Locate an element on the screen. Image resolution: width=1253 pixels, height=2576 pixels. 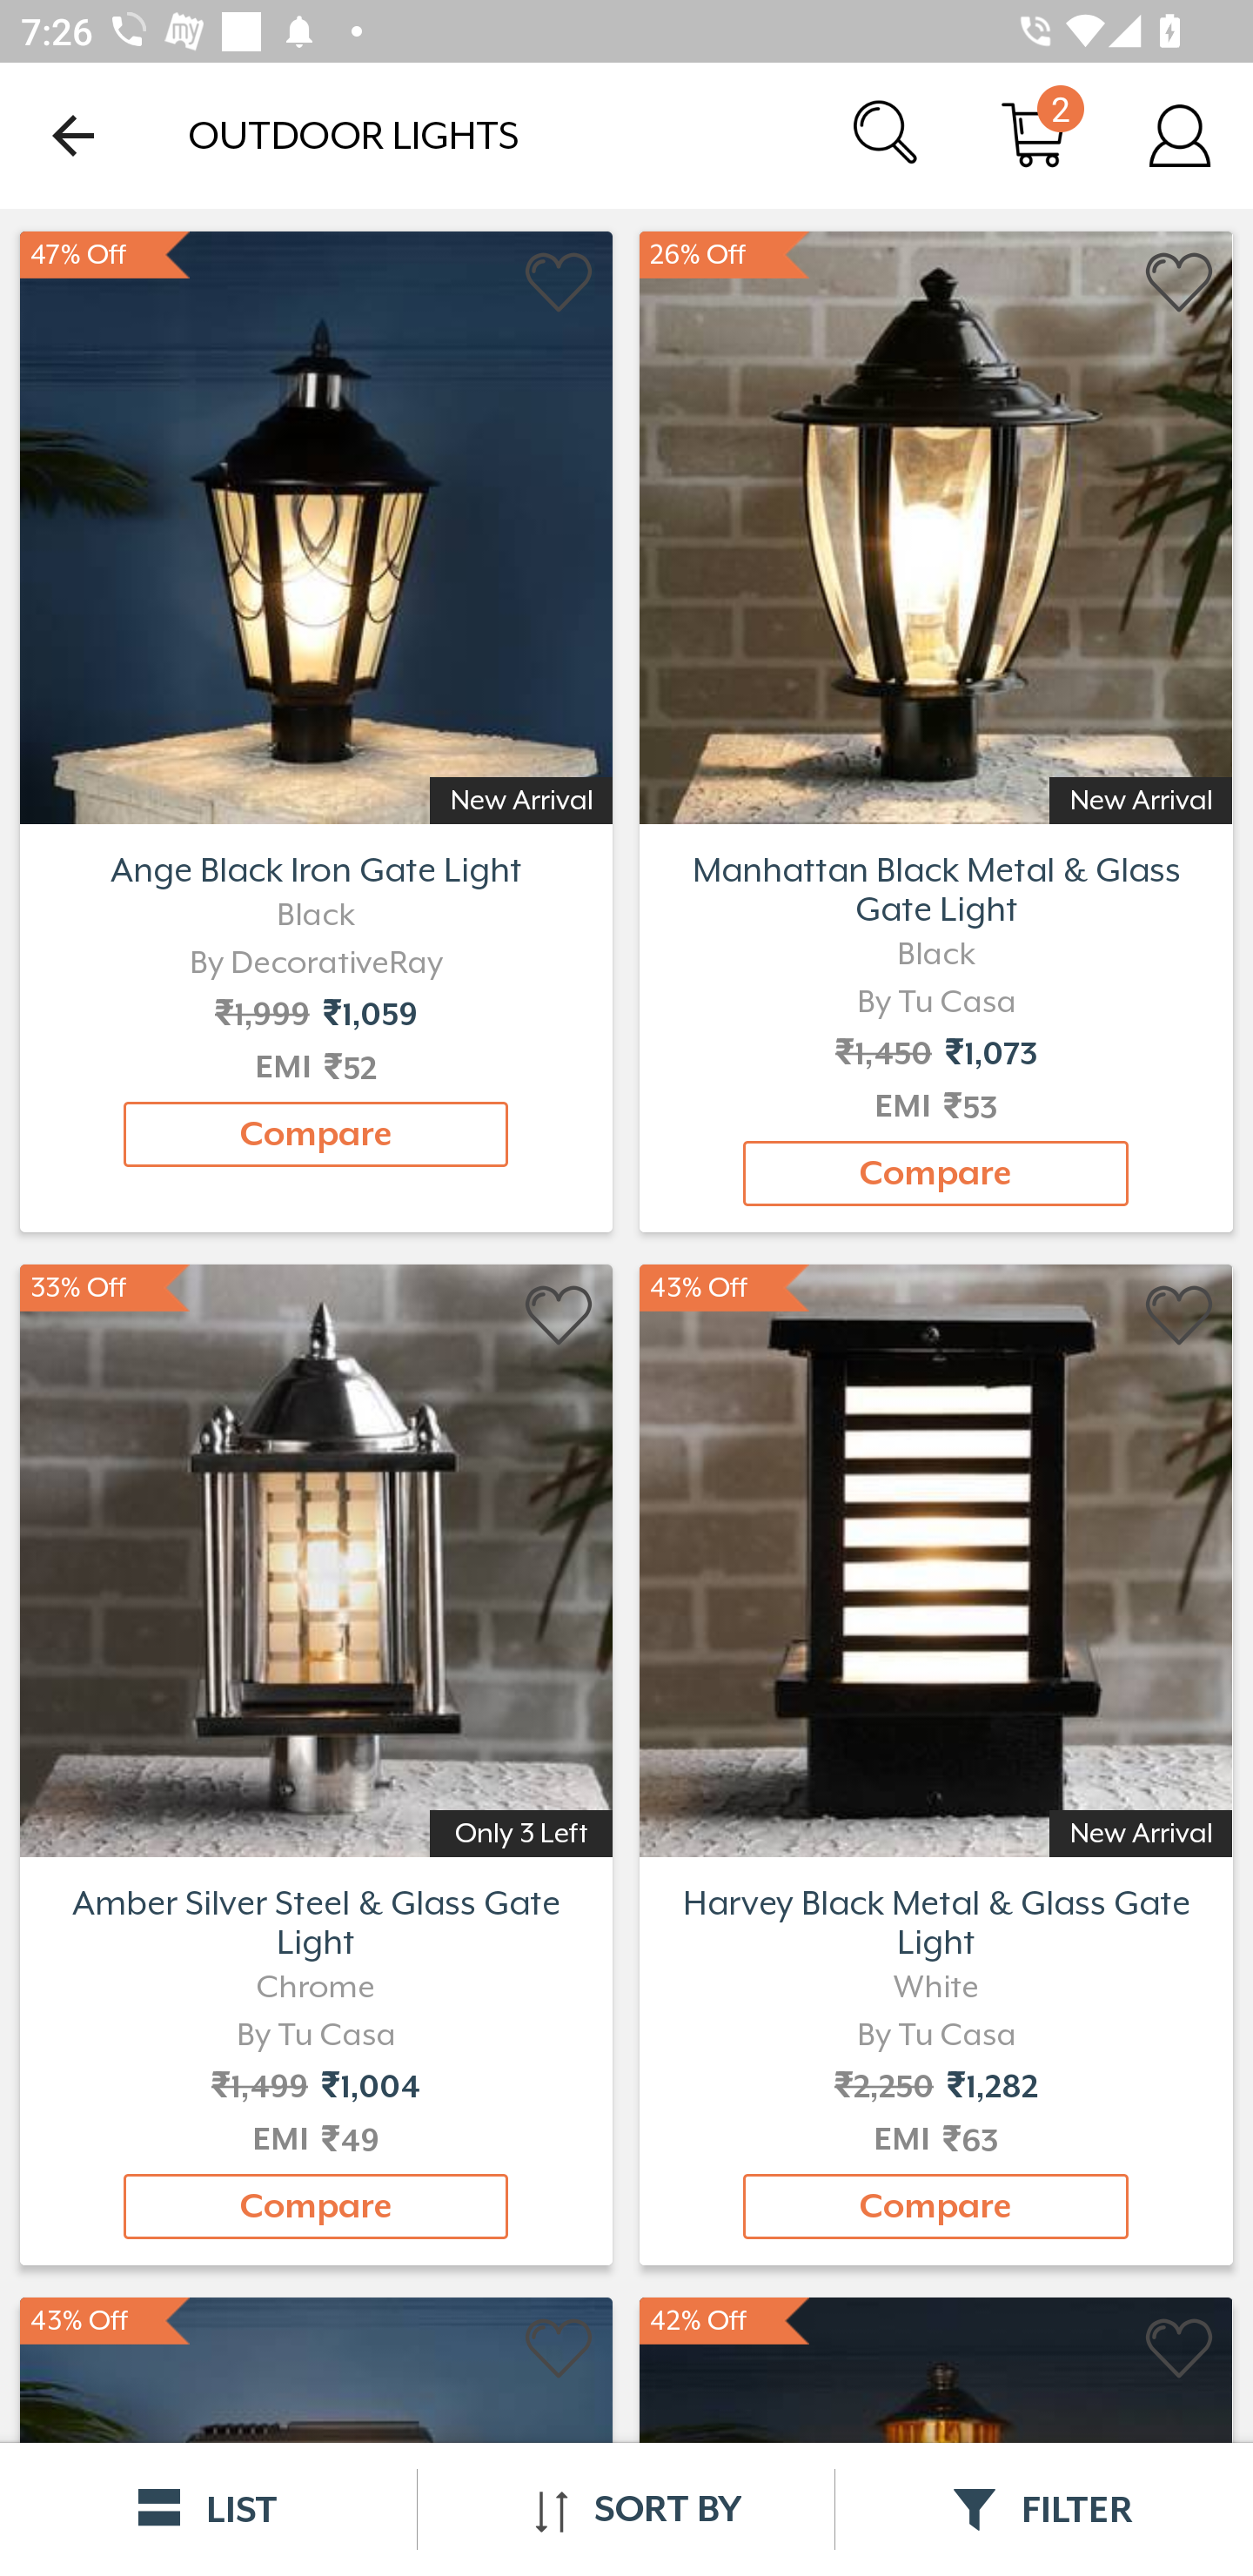
SORT BY is located at coordinates (626, 2509).